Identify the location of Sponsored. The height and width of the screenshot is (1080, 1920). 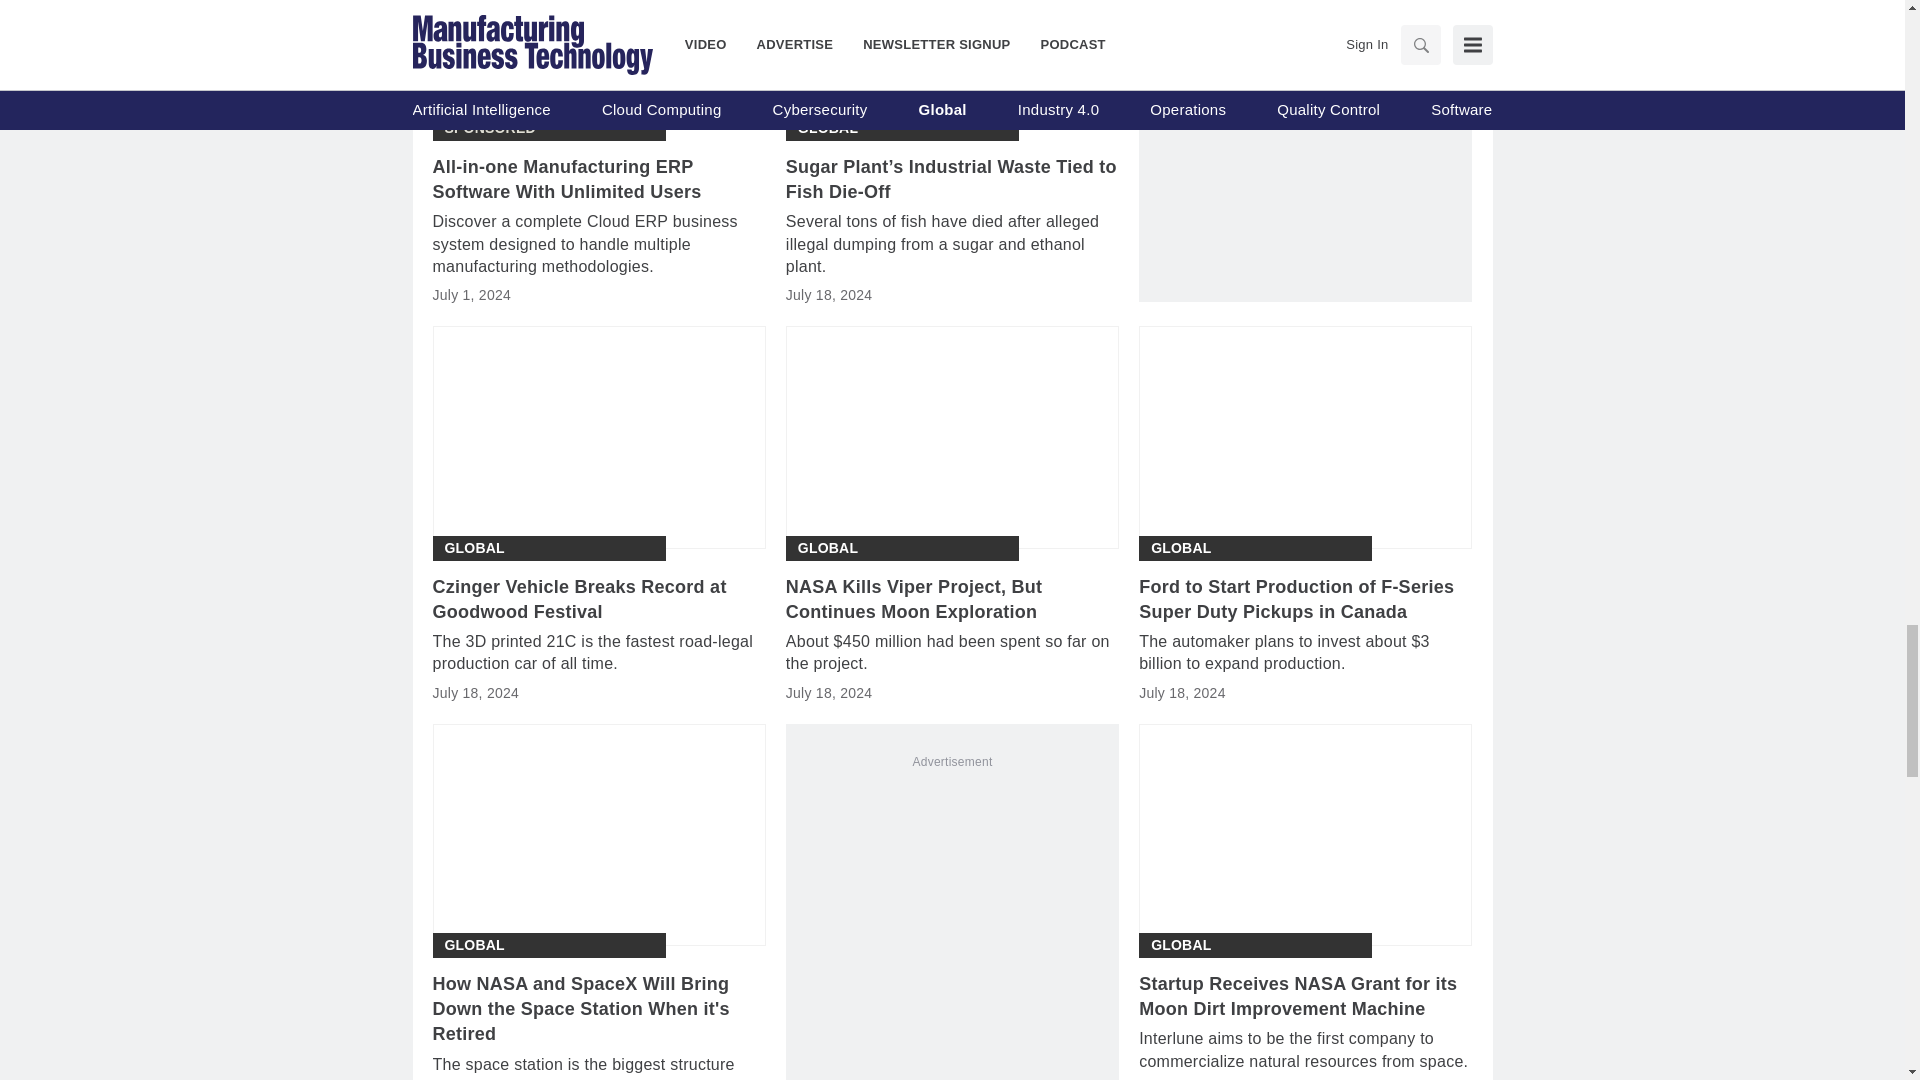
(489, 128).